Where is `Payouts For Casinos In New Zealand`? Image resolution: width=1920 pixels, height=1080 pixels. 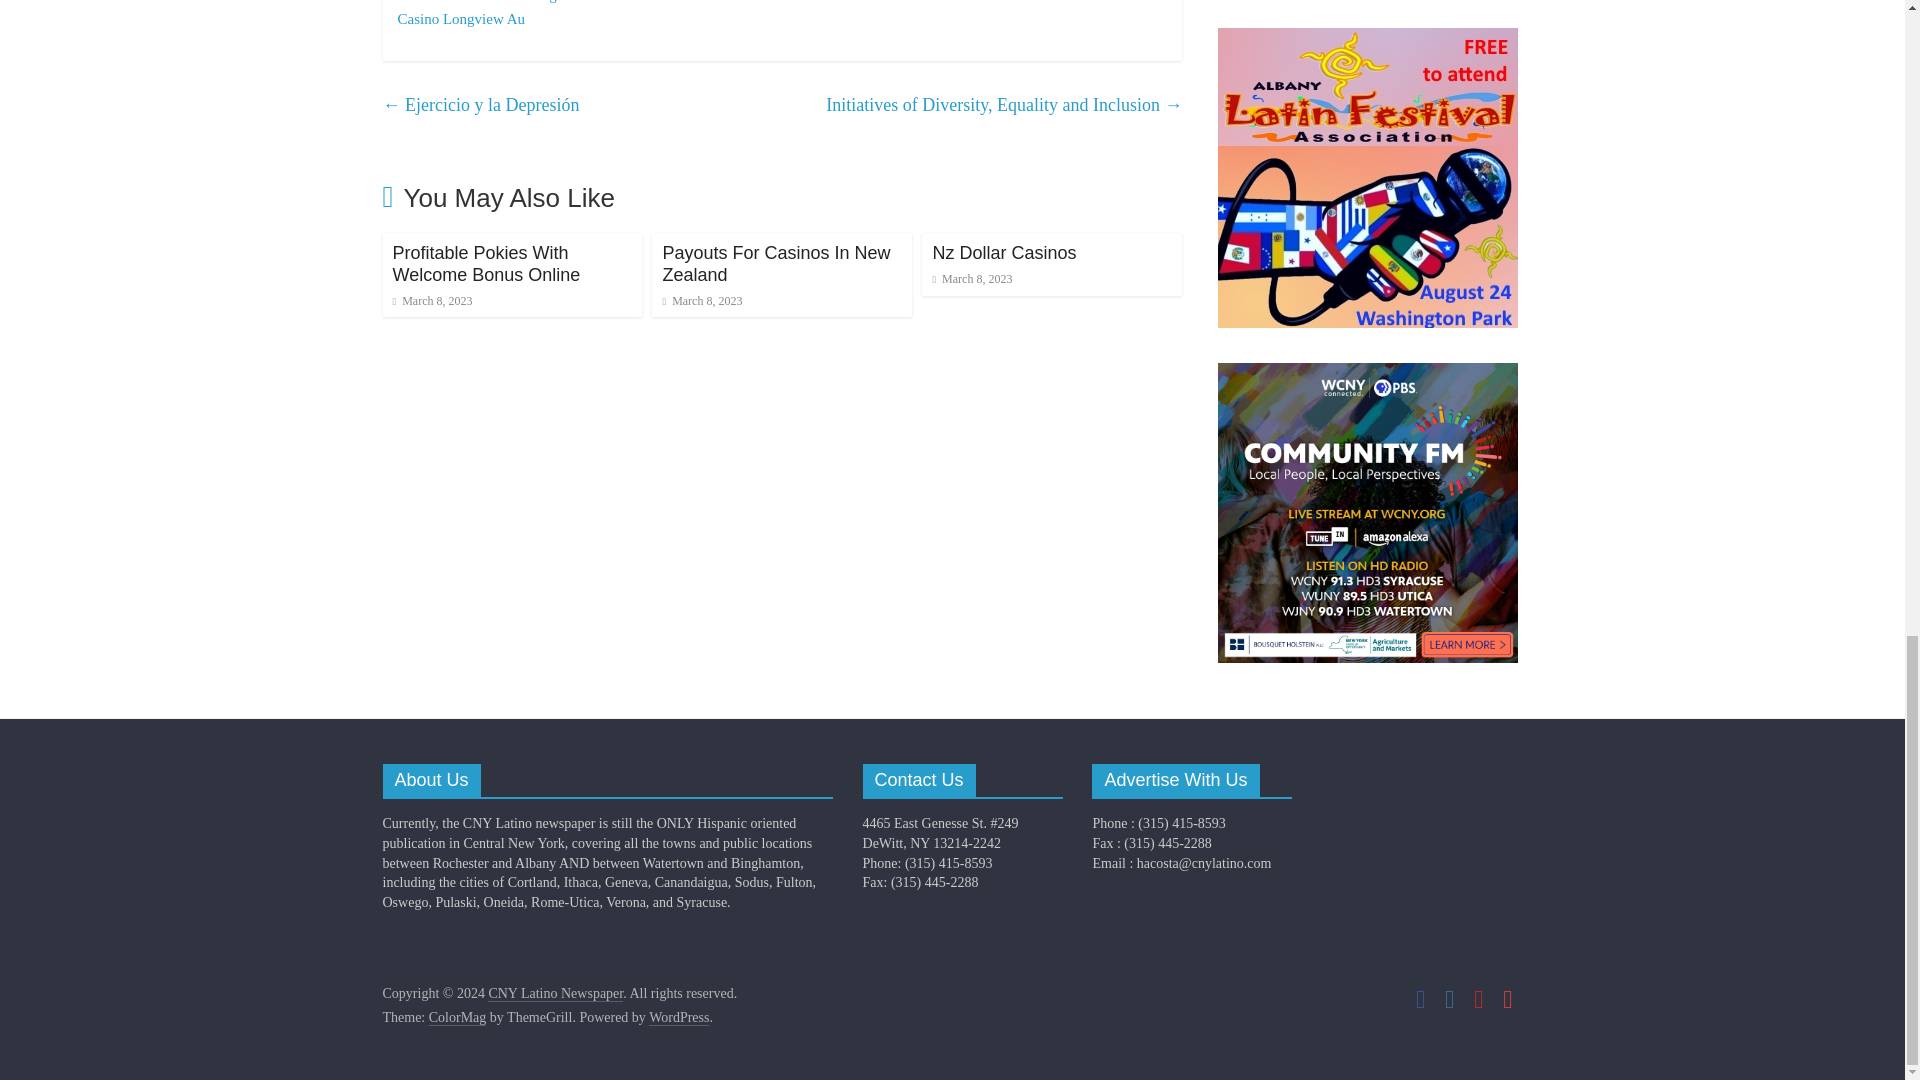 Payouts For Casinos In New Zealand is located at coordinates (776, 264).